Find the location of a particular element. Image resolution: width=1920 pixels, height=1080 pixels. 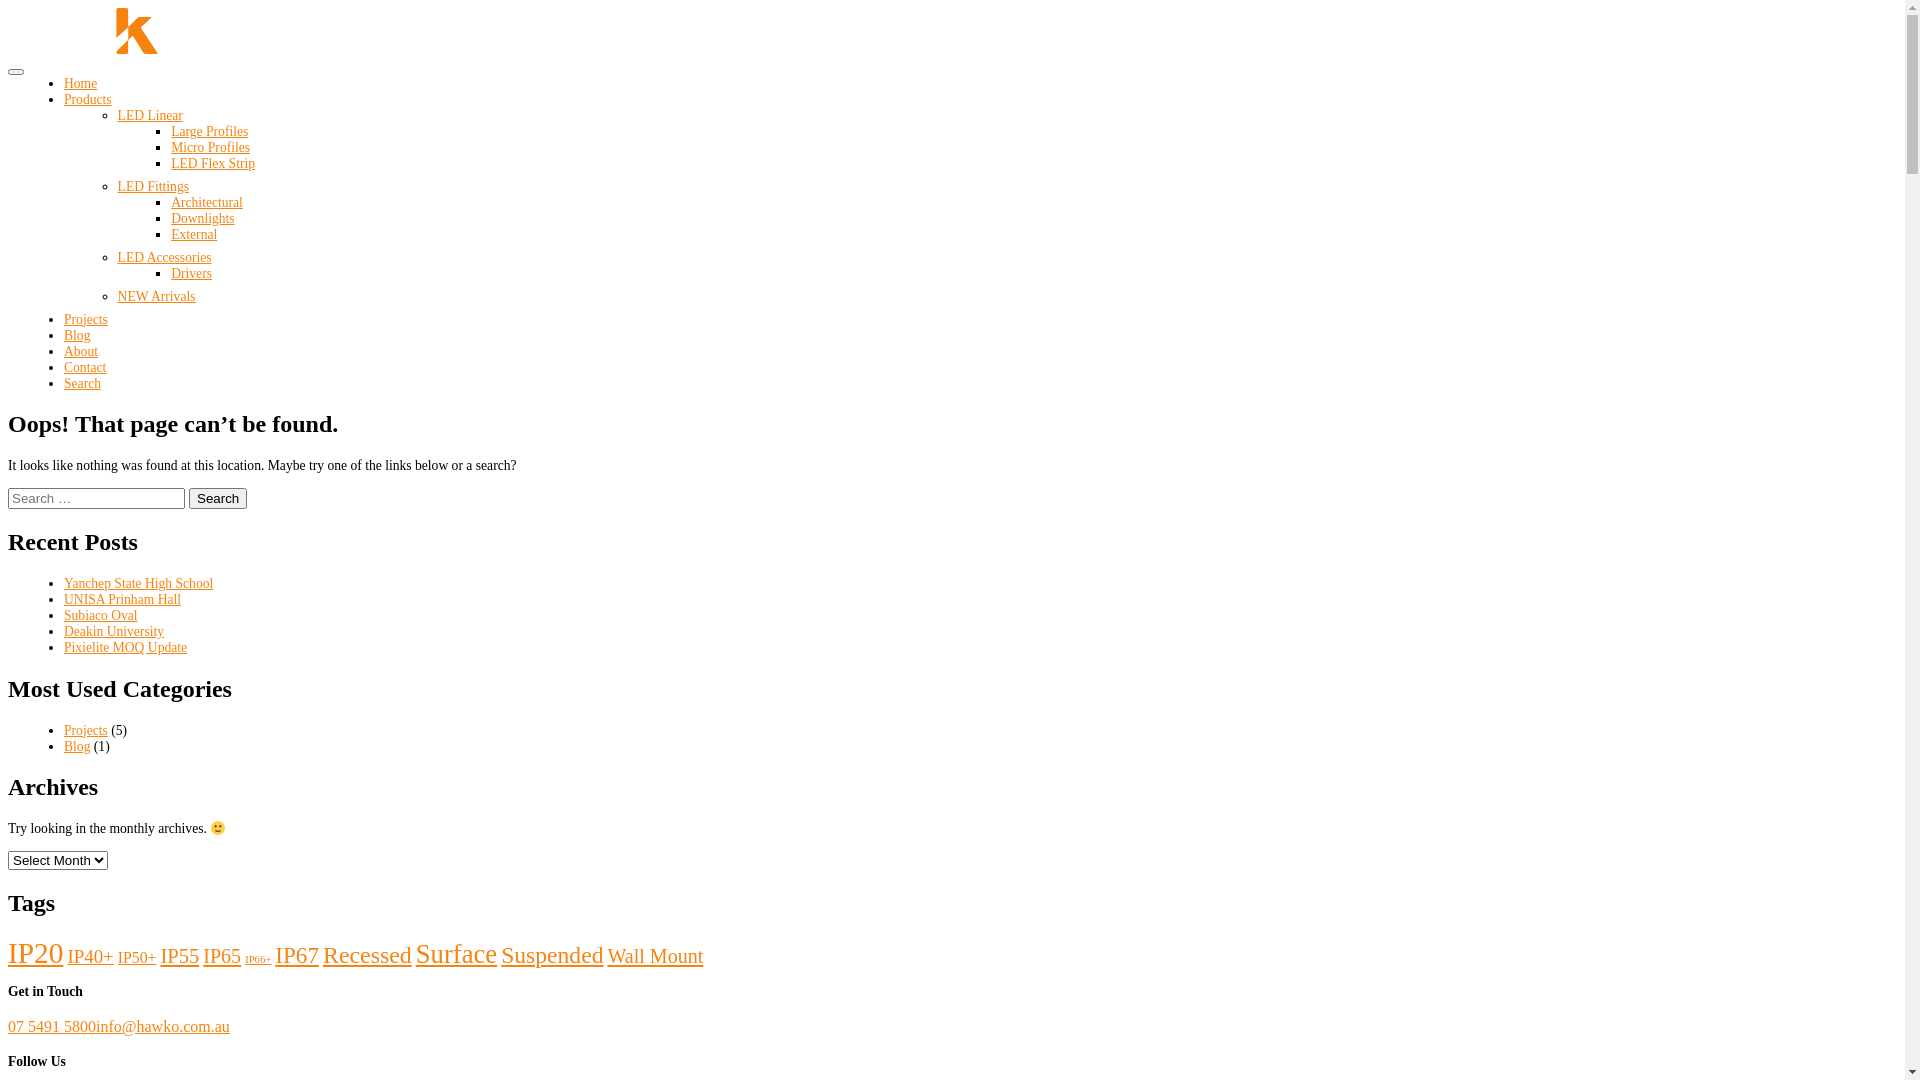

Skip to content is located at coordinates (8, 8).